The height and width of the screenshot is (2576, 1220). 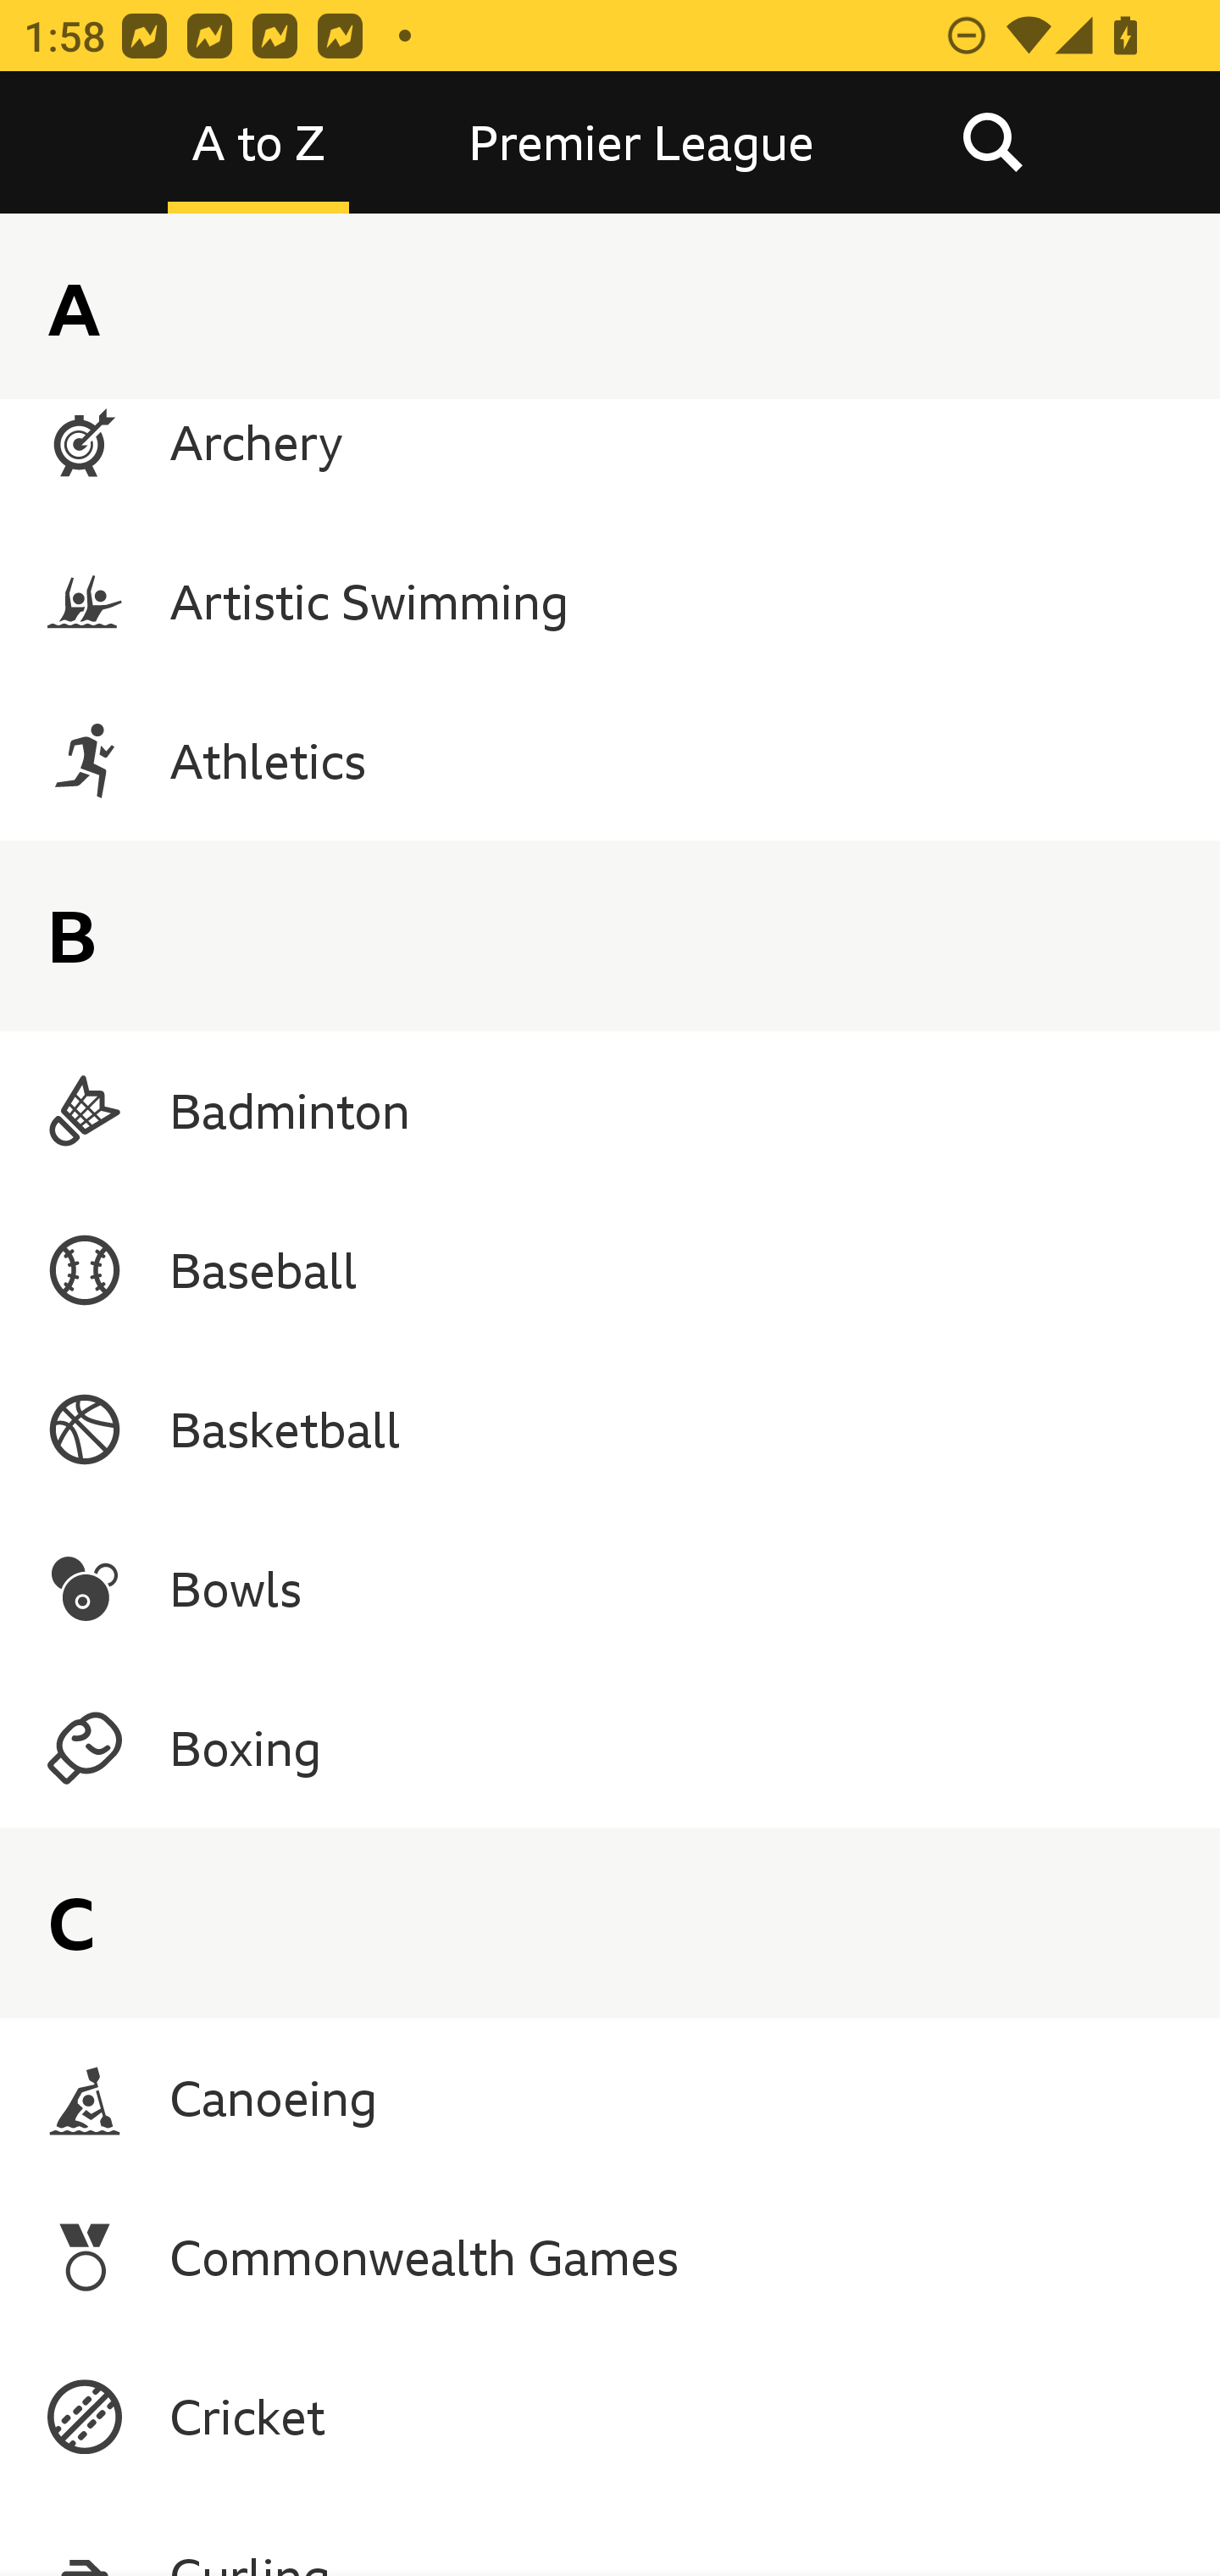 I want to click on American Football, so click(x=610, y=288).